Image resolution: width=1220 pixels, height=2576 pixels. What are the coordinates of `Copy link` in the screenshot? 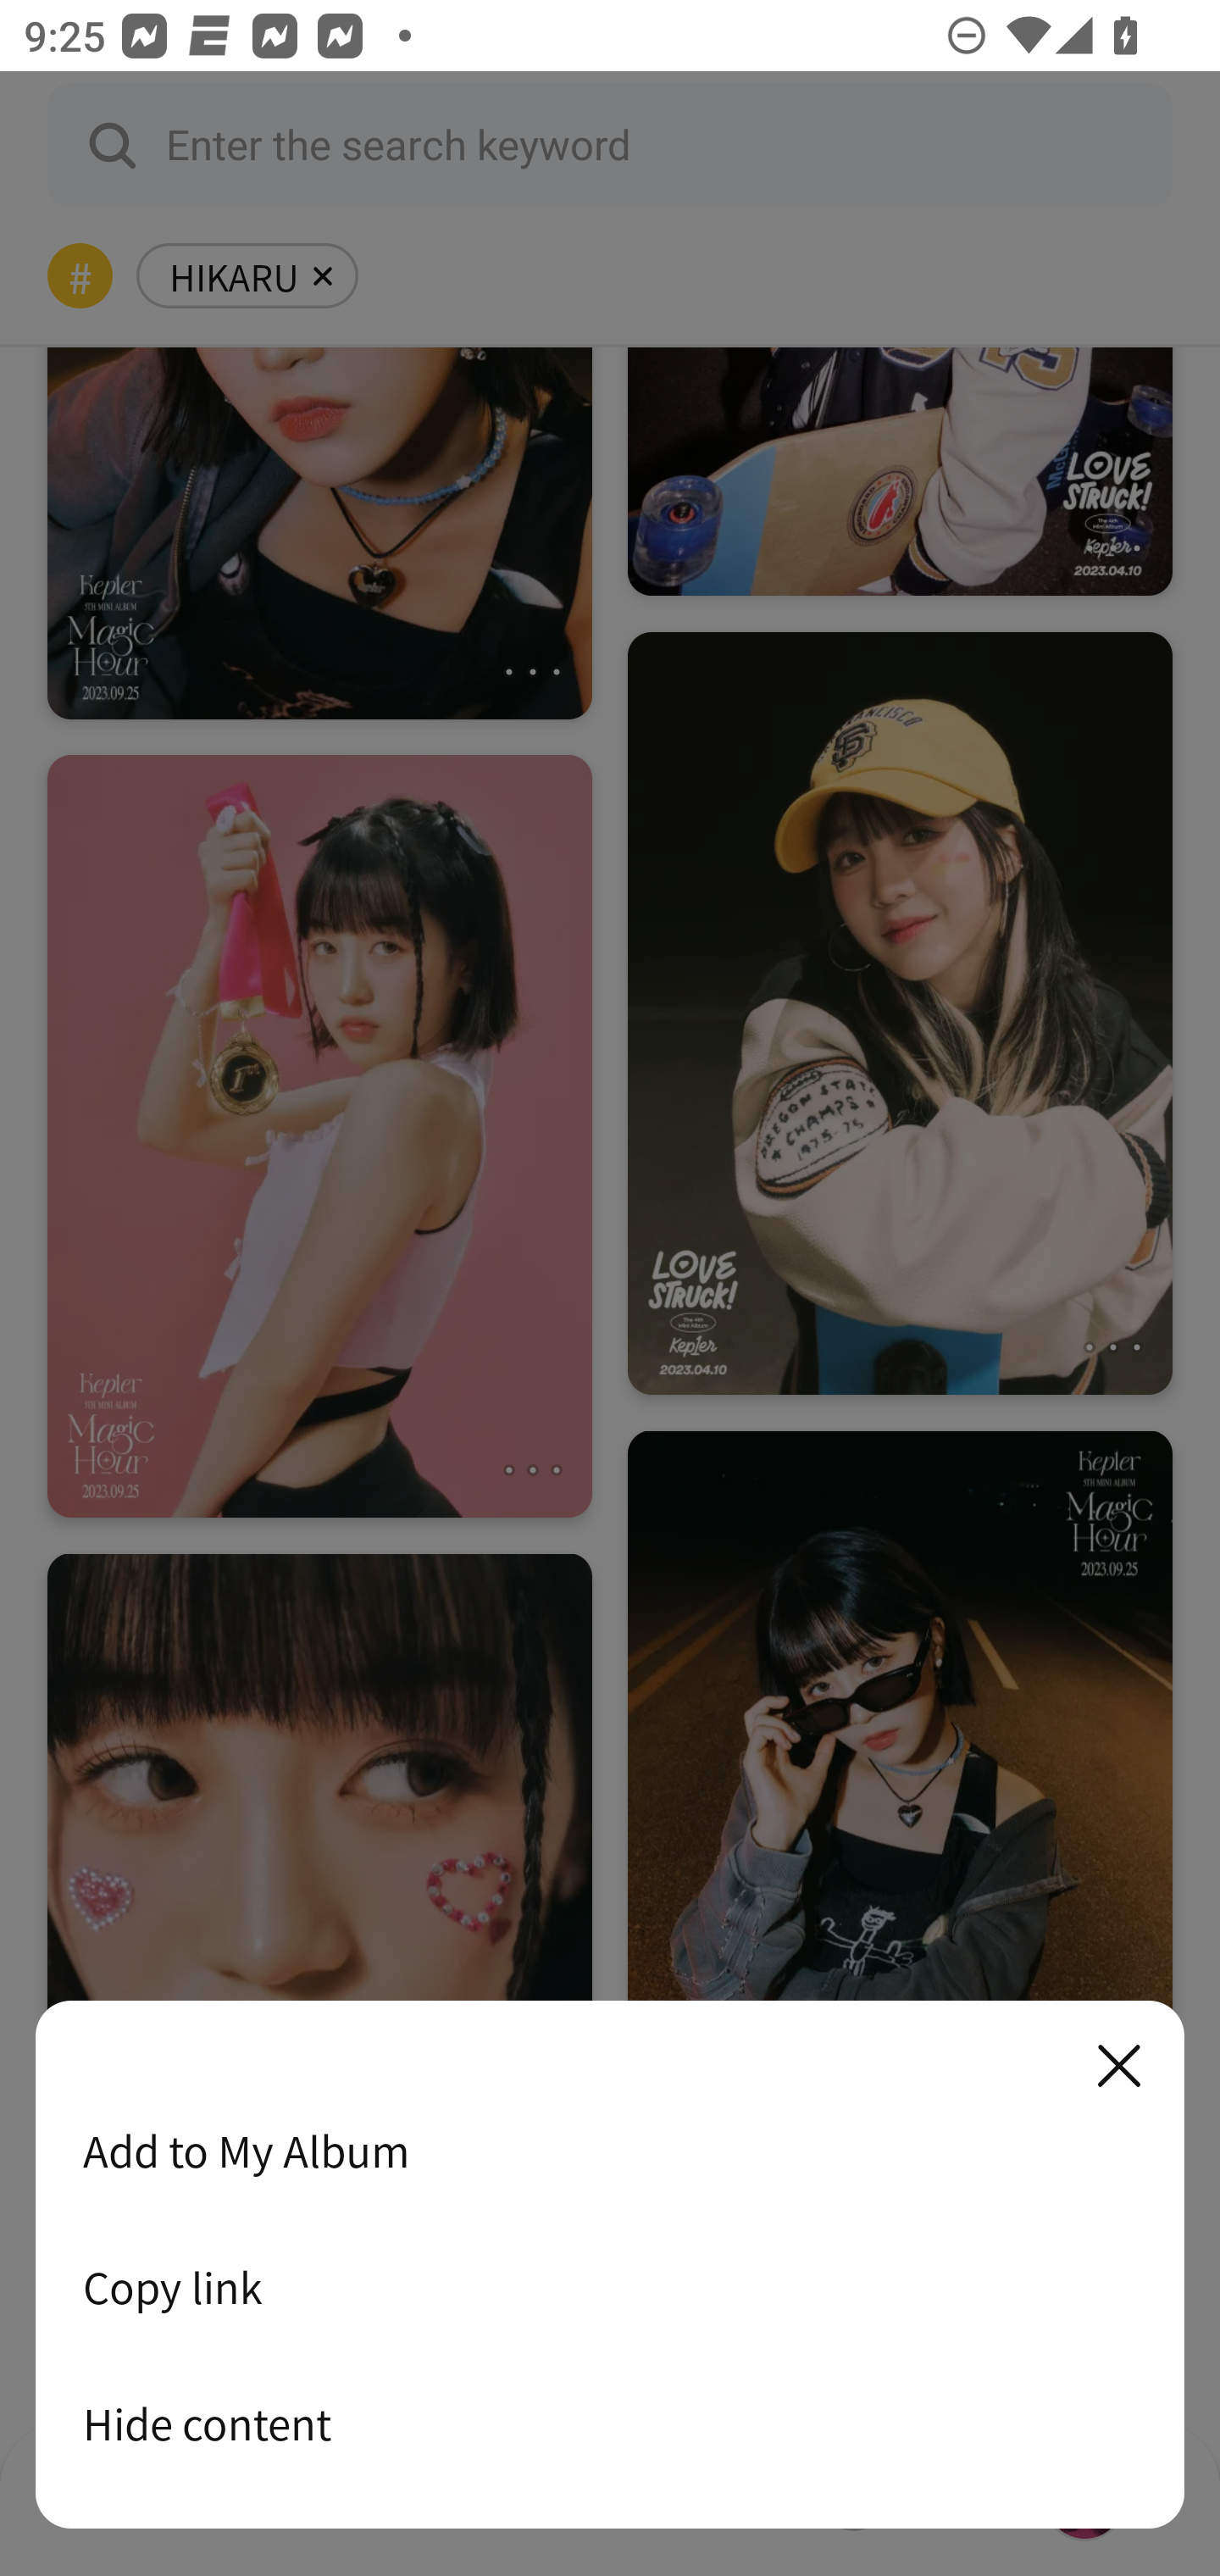 It's located at (610, 2287).